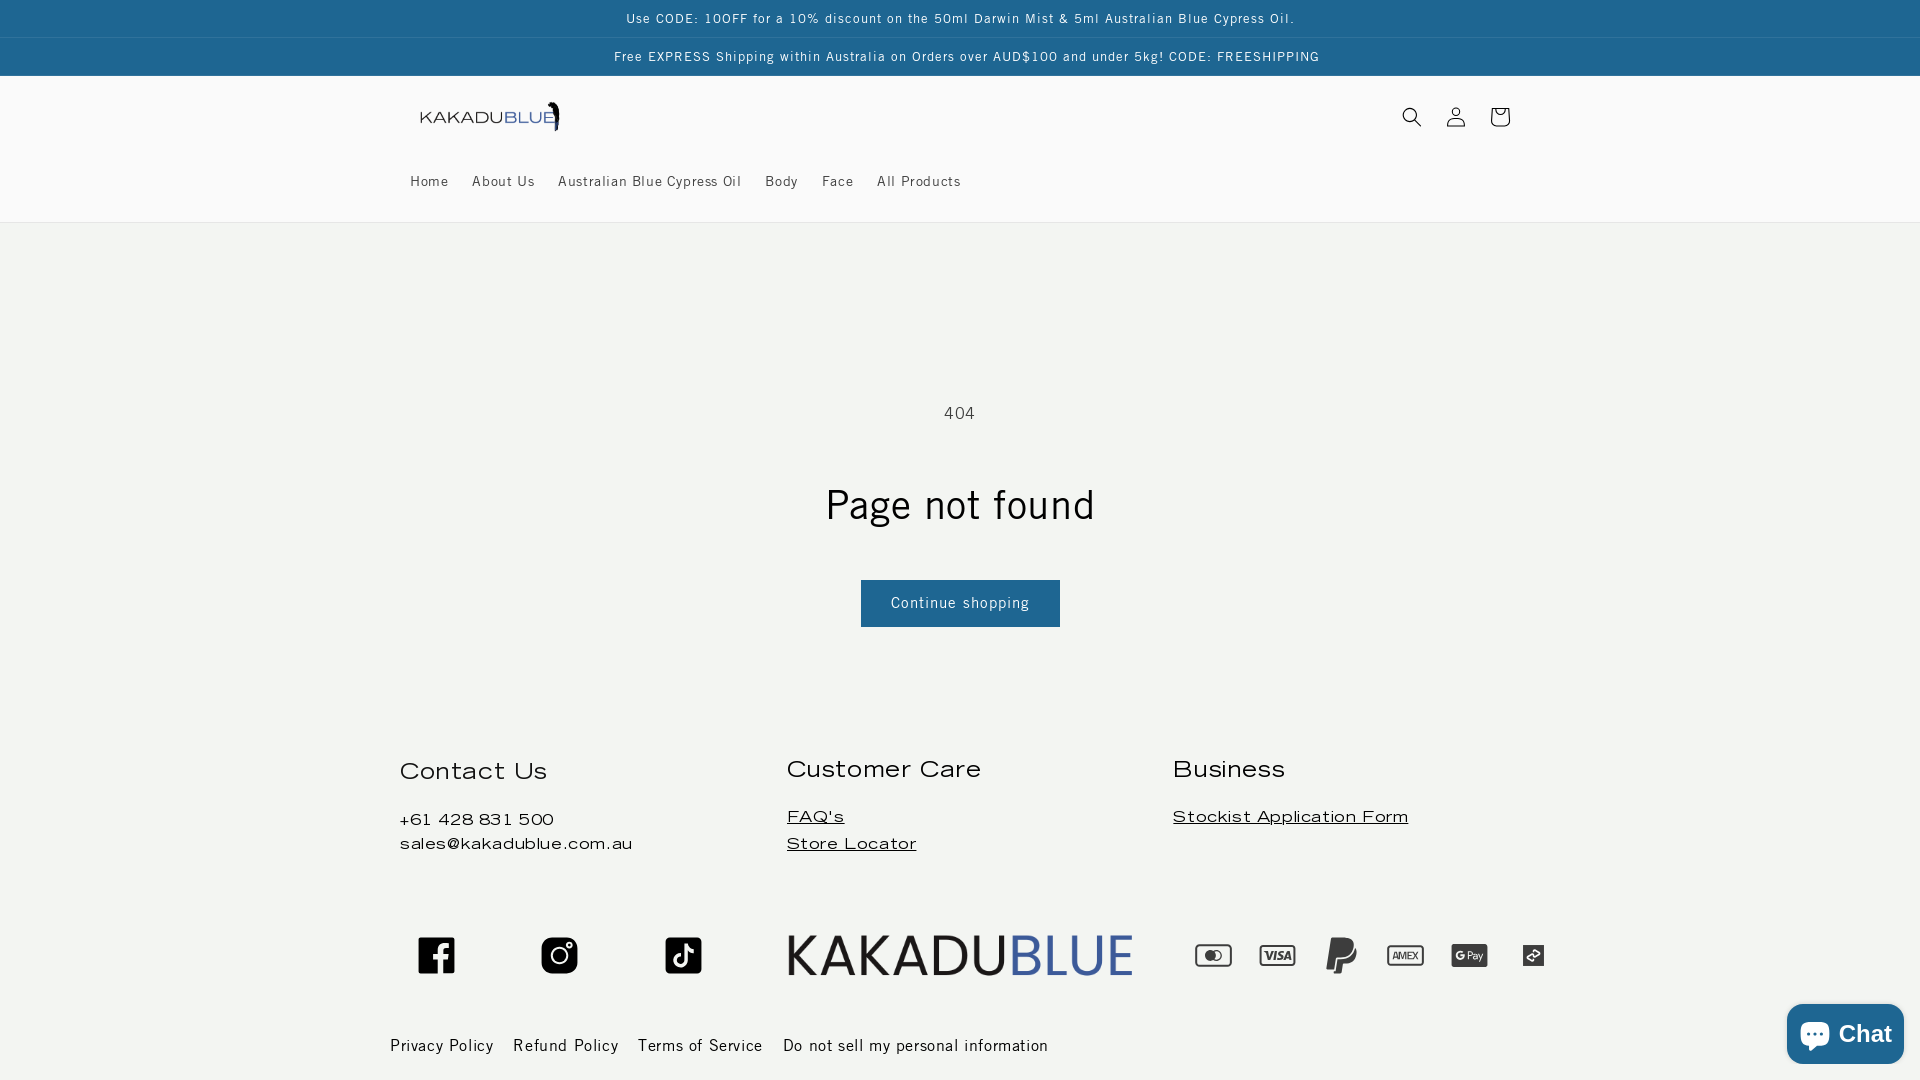  What do you see at coordinates (1500, 117) in the screenshot?
I see `Cart` at bounding box center [1500, 117].